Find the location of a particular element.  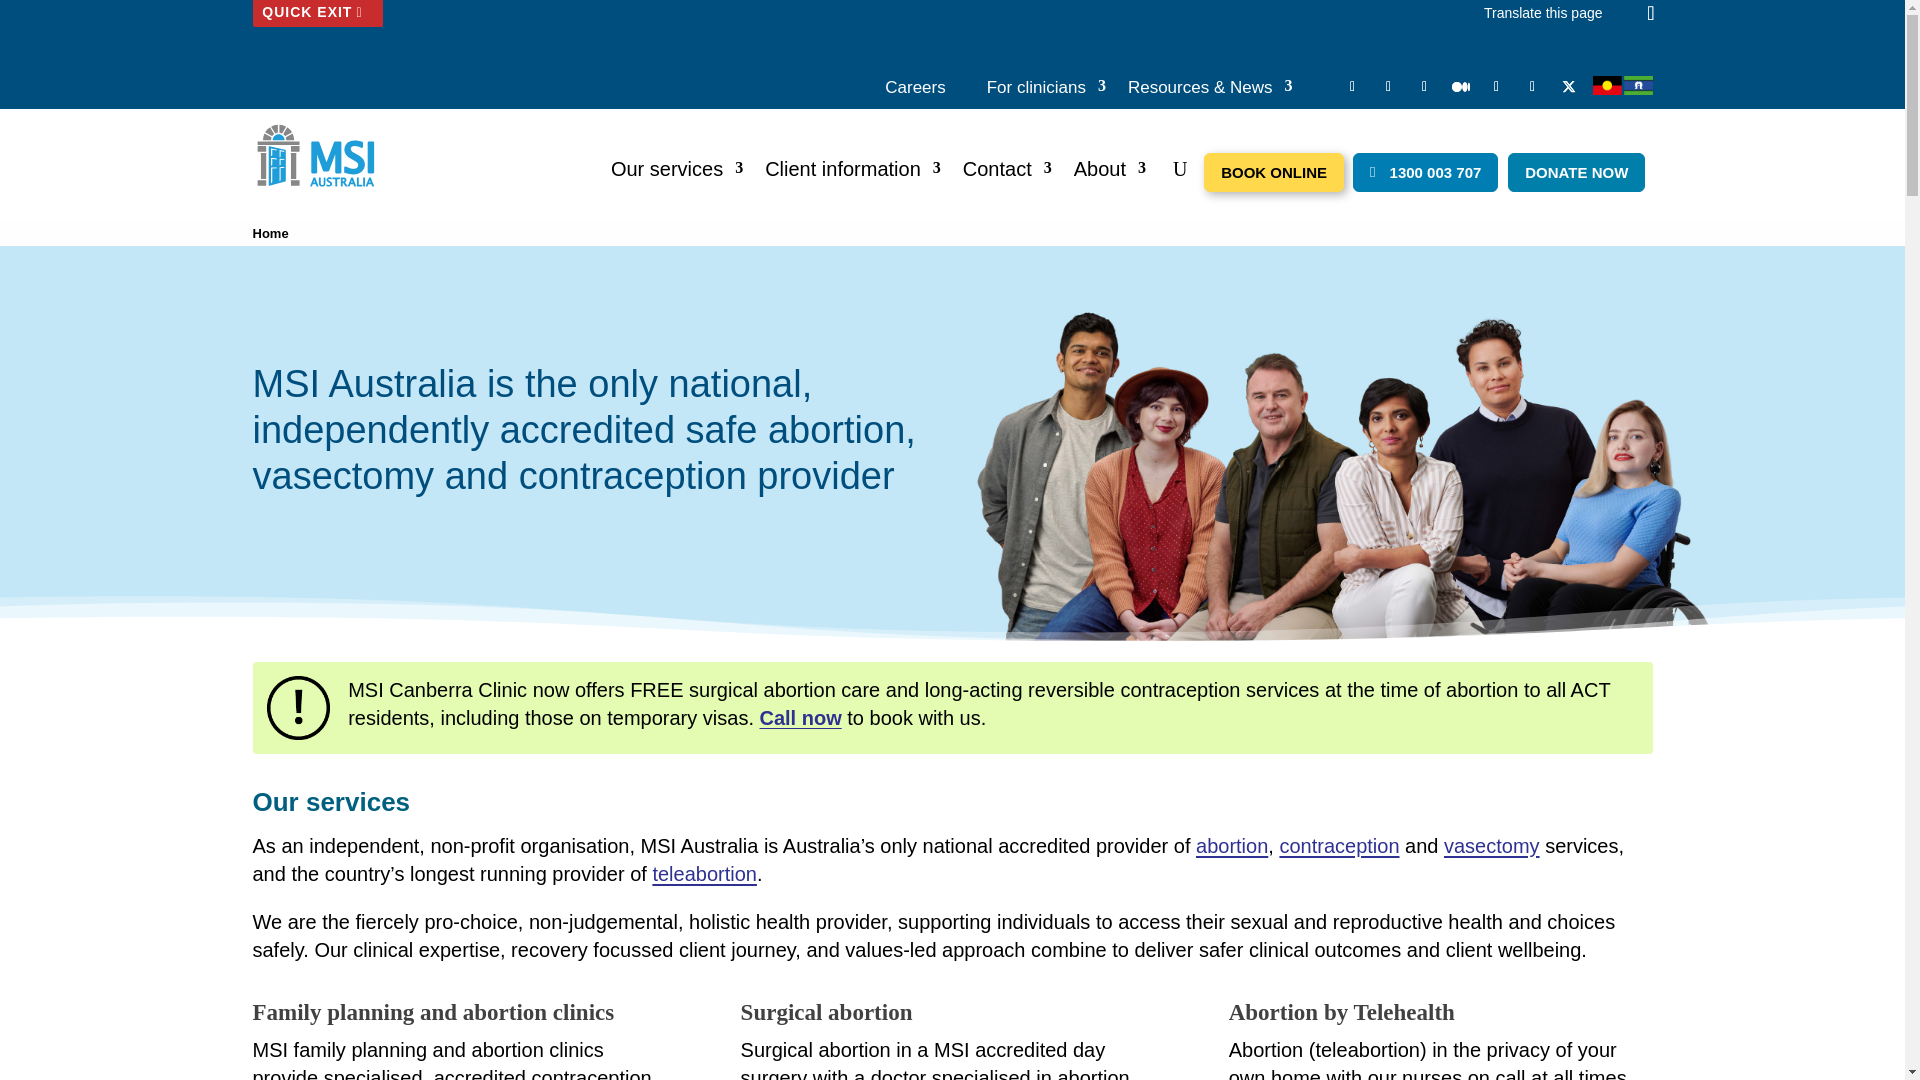

teleabortion is located at coordinates (704, 874).